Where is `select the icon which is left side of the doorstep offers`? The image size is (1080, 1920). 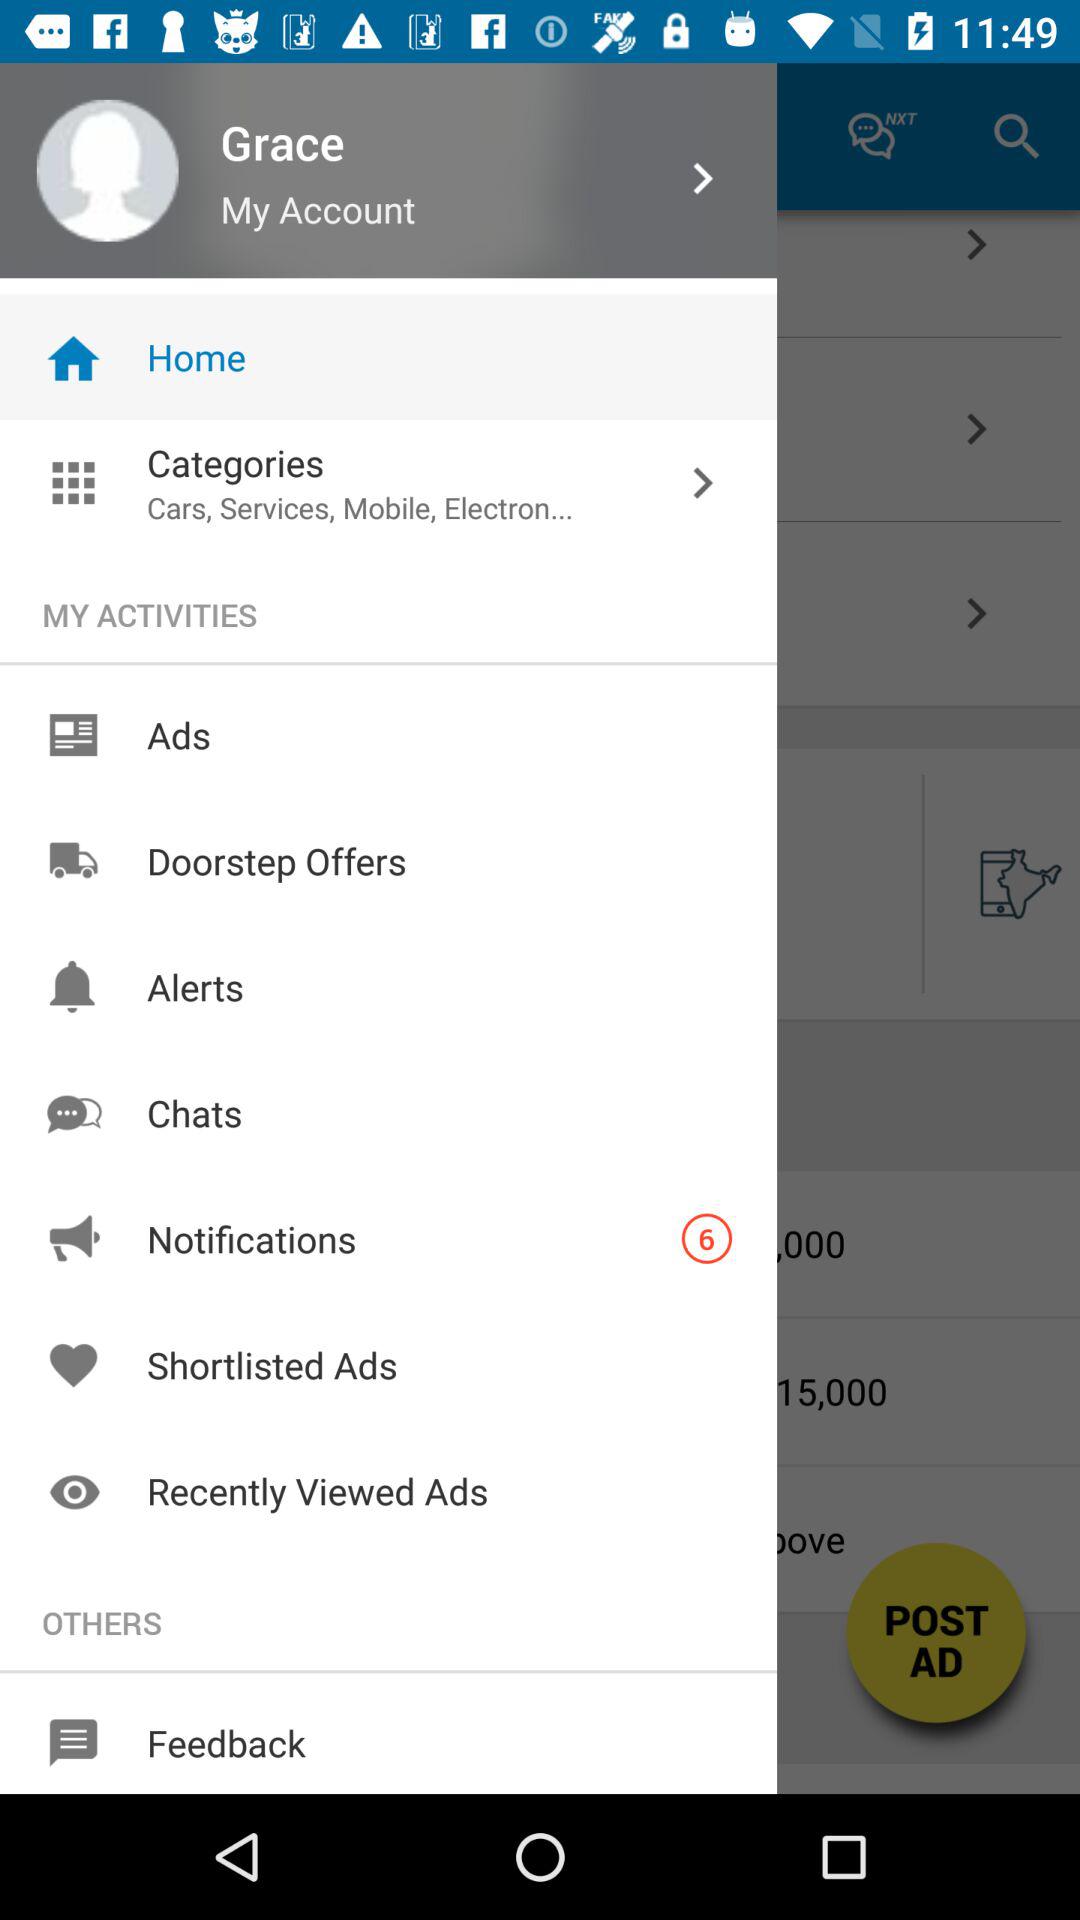
select the icon which is left side of the doorstep offers is located at coordinates (73, 860).